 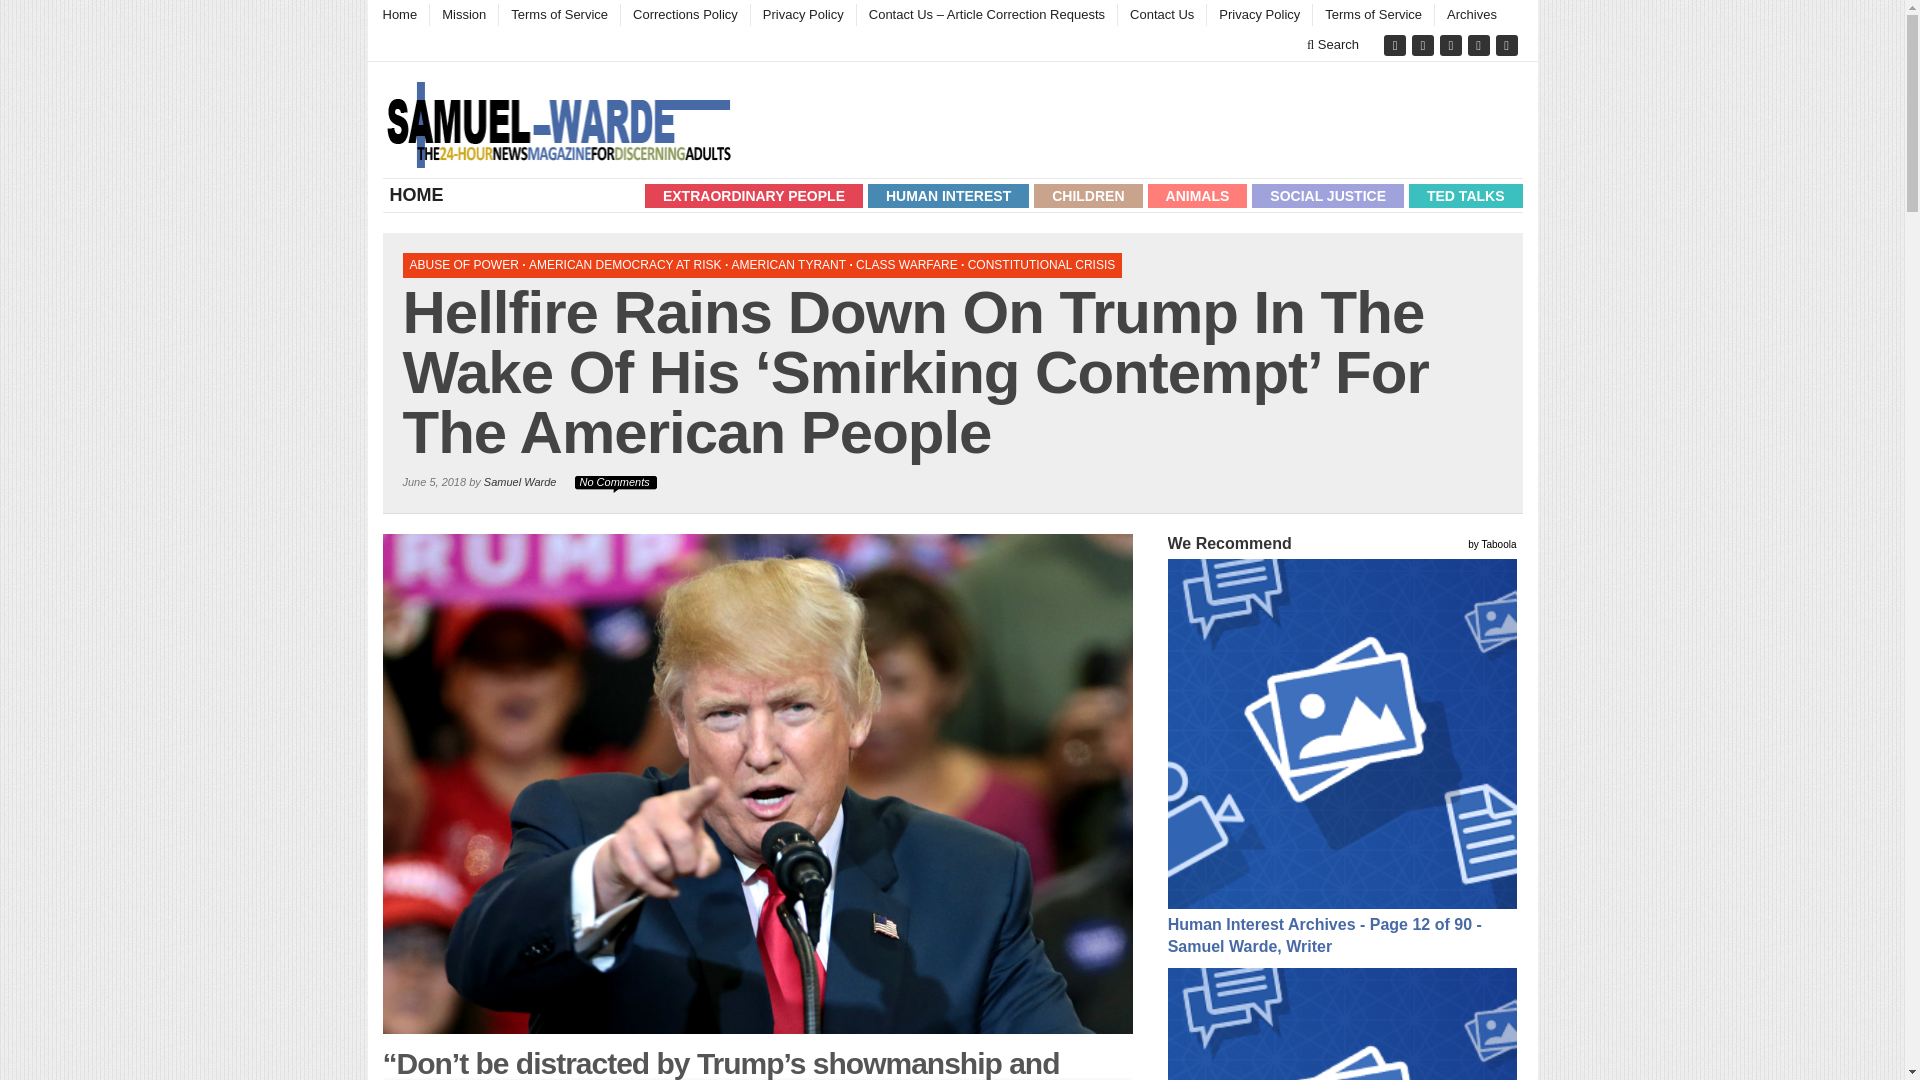 I want to click on Site feed, so click(x=1508, y=45).